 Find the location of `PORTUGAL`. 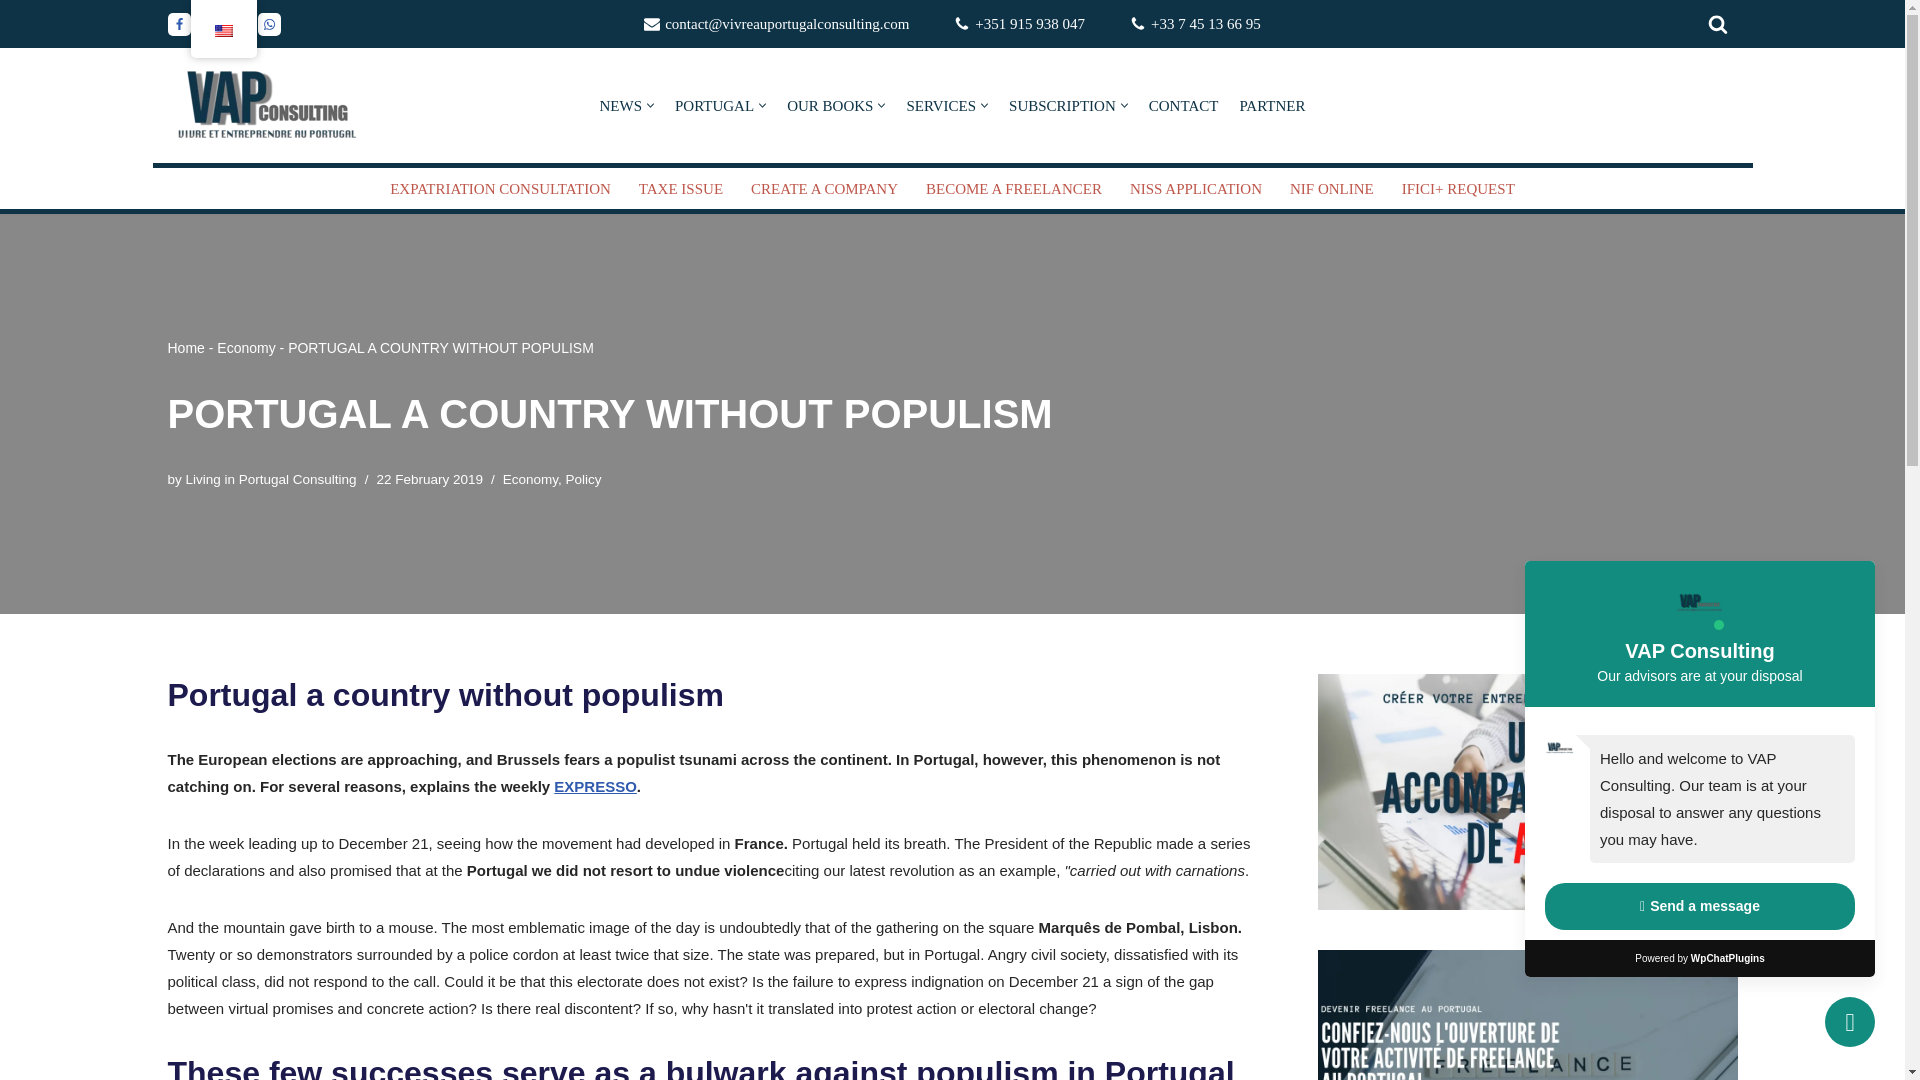

PORTUGAL is located at coordinates (714, 104).